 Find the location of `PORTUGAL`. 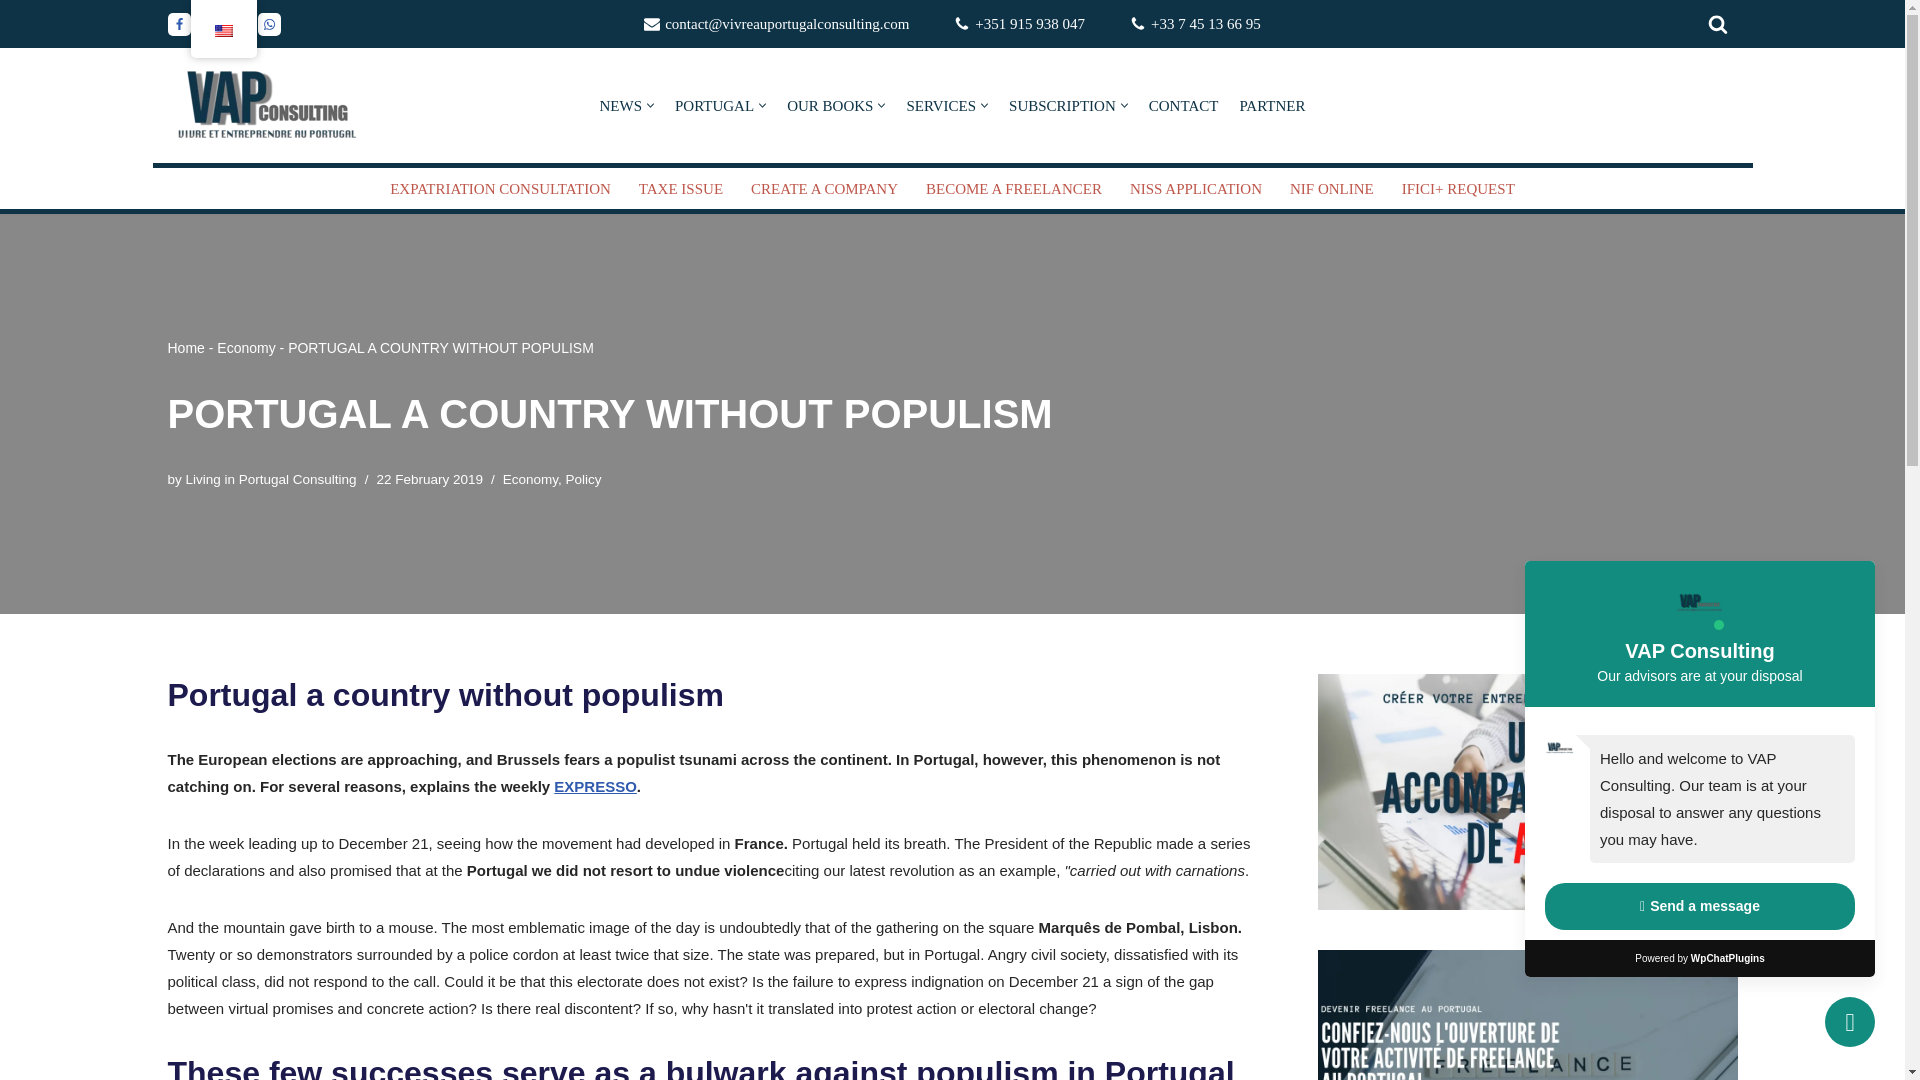

PORTUGAL is located at coordinates (714, 104).